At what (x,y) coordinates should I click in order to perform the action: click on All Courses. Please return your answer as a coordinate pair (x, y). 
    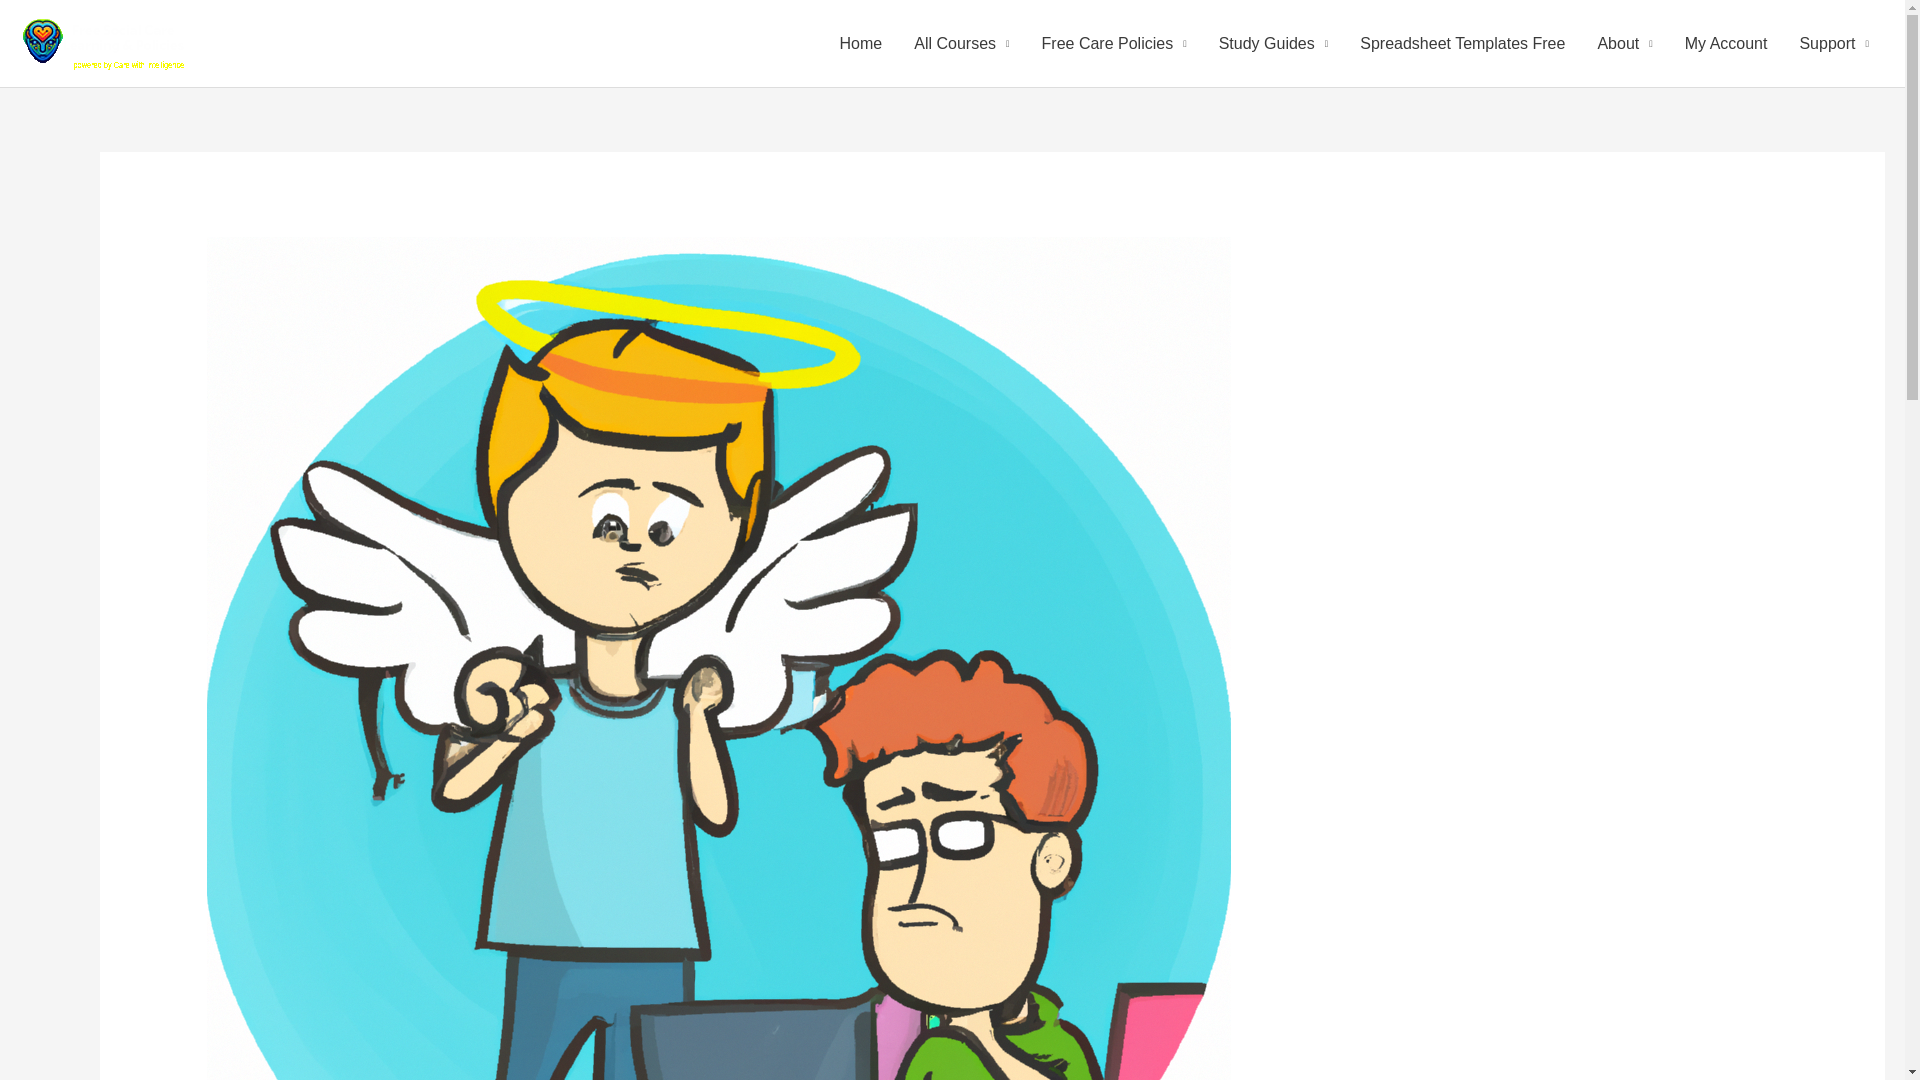
    Looking at the image, I should click on (962, 43).